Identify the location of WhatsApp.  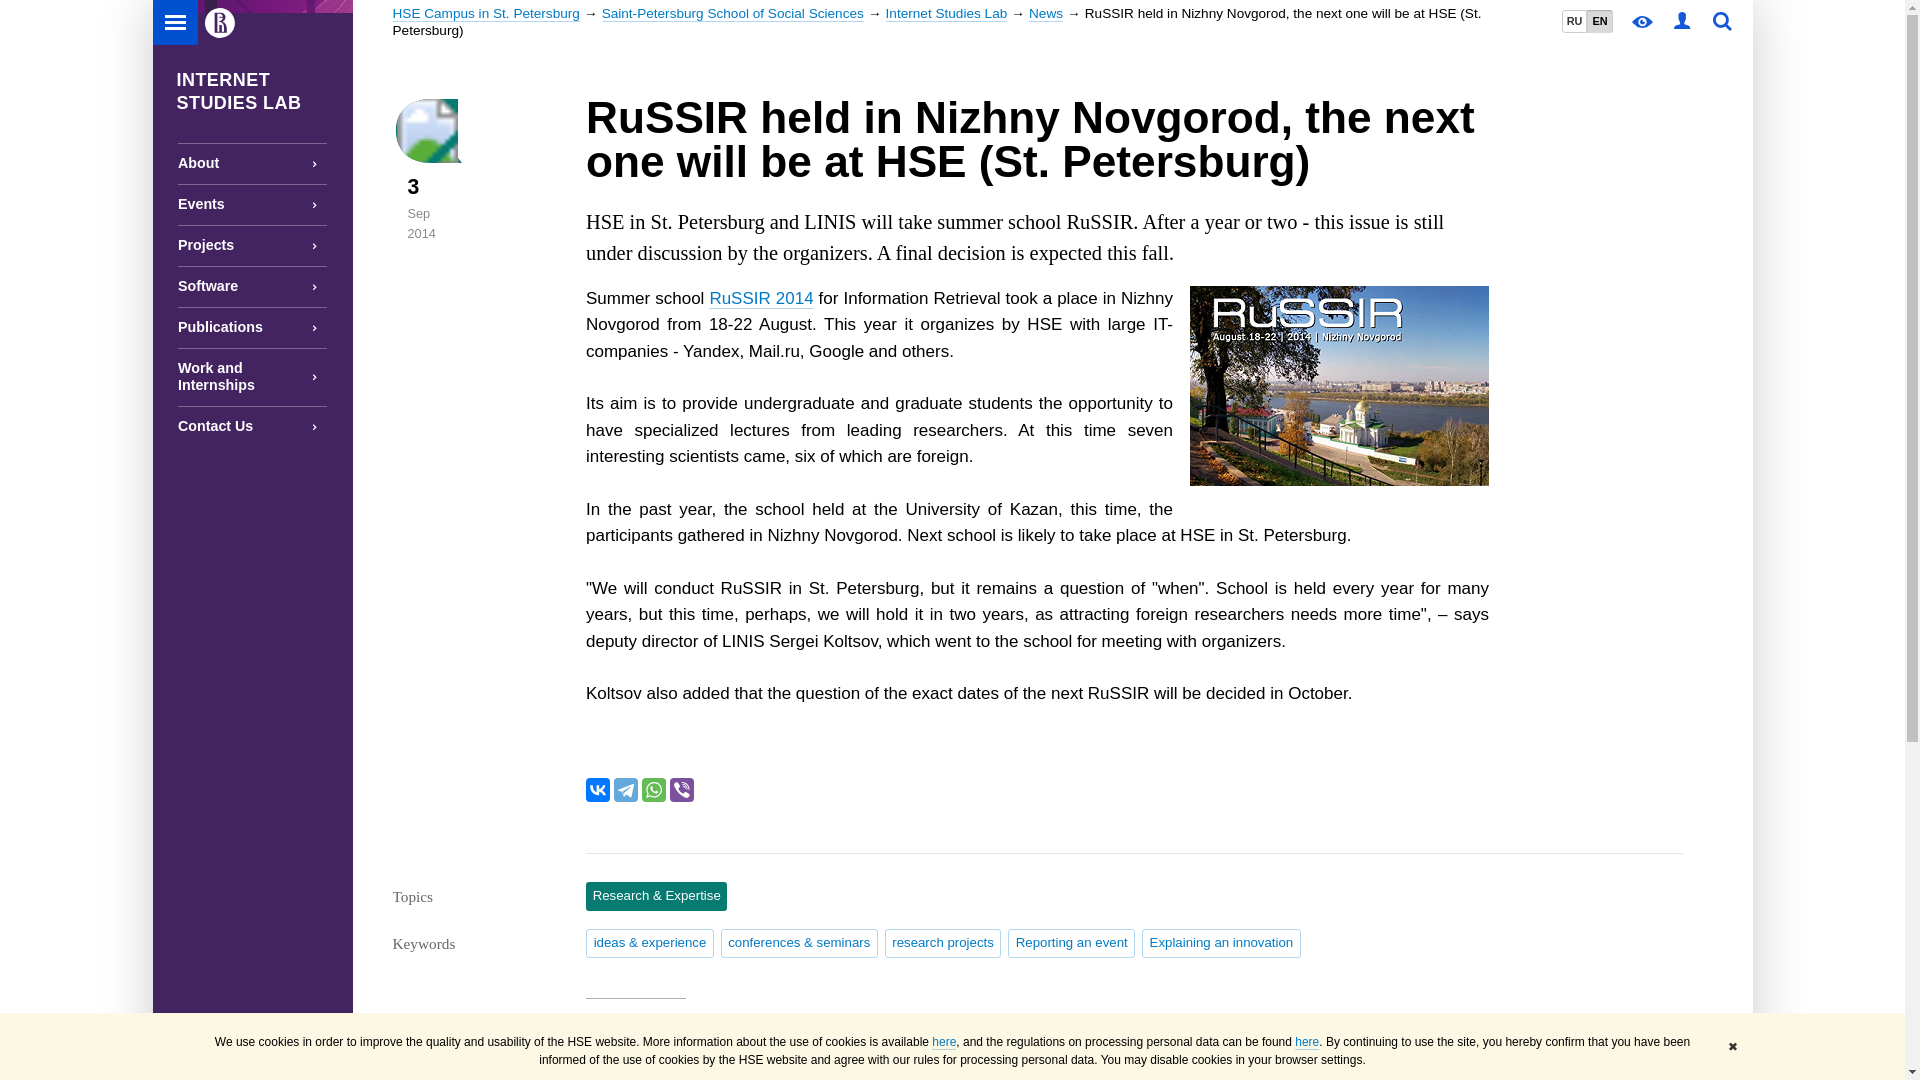
(654, 790).